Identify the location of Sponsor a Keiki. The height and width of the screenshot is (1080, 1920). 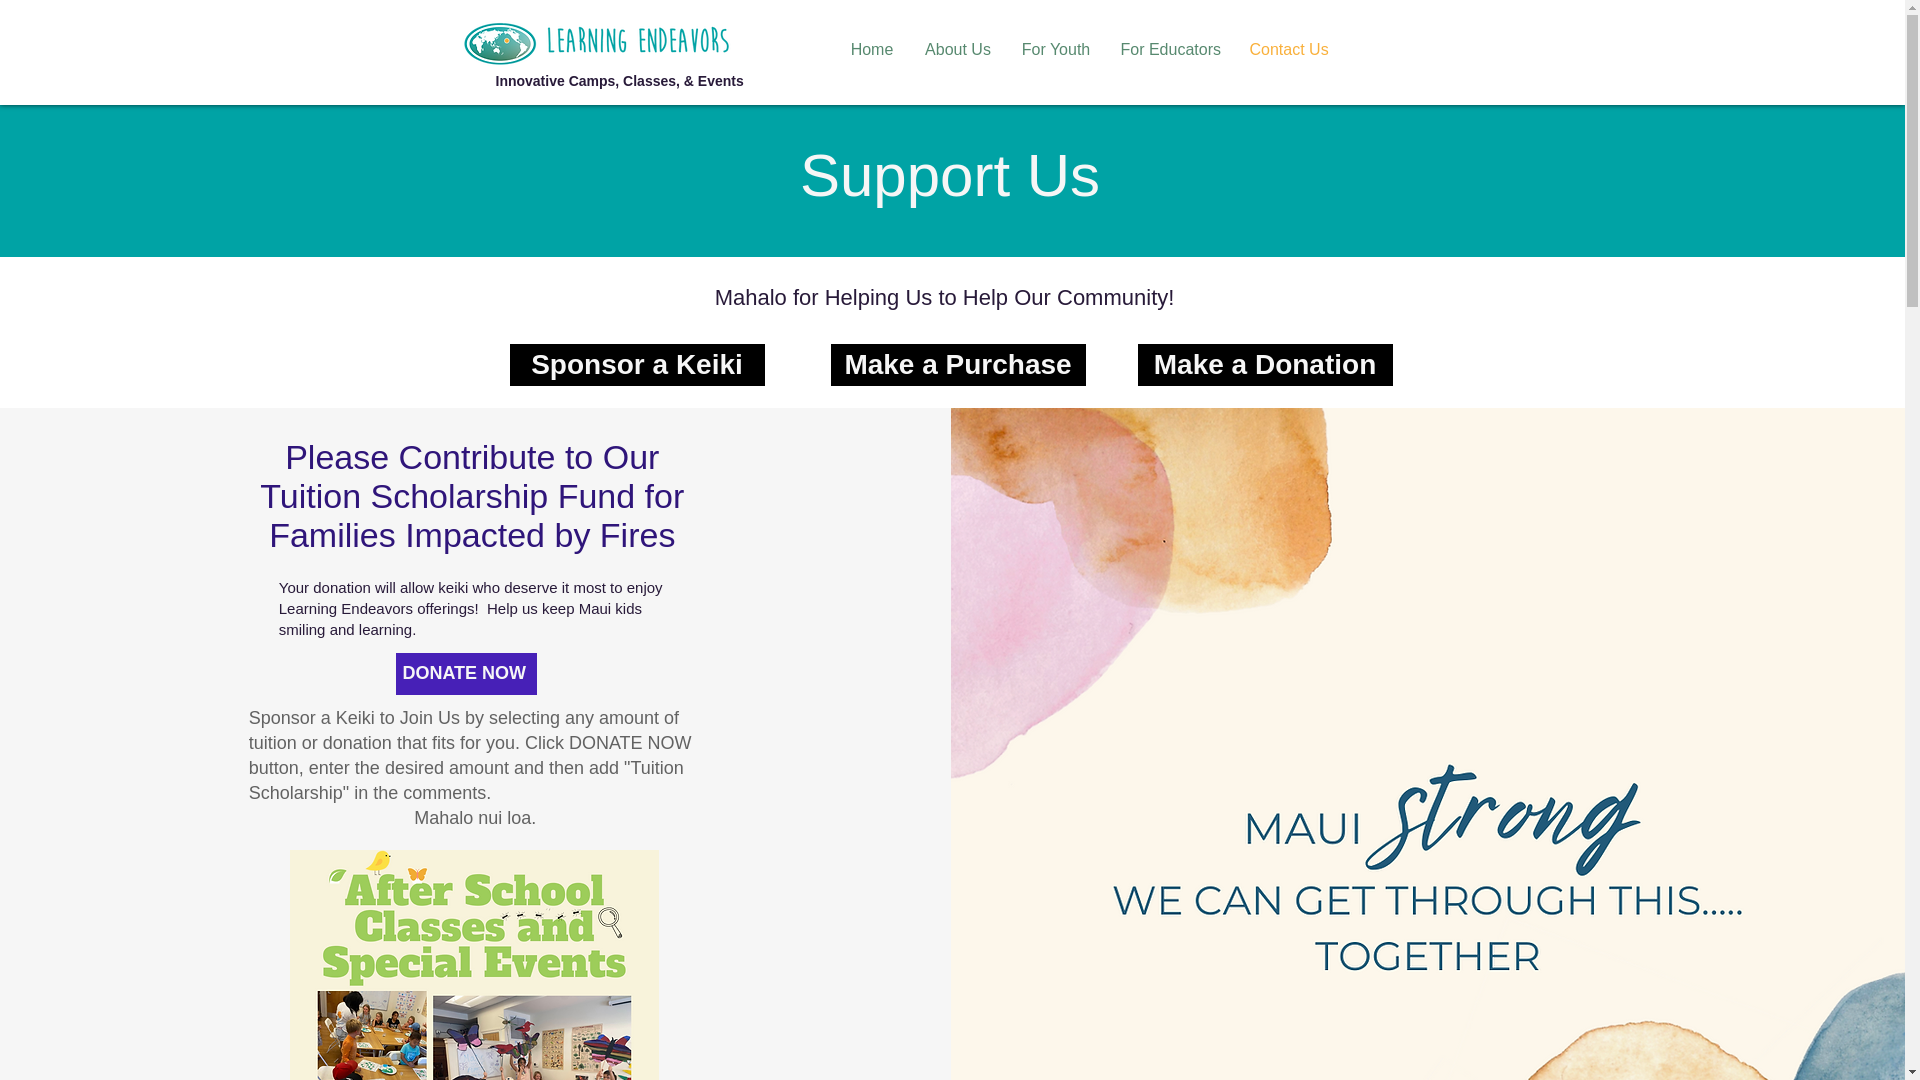
(637, 364).